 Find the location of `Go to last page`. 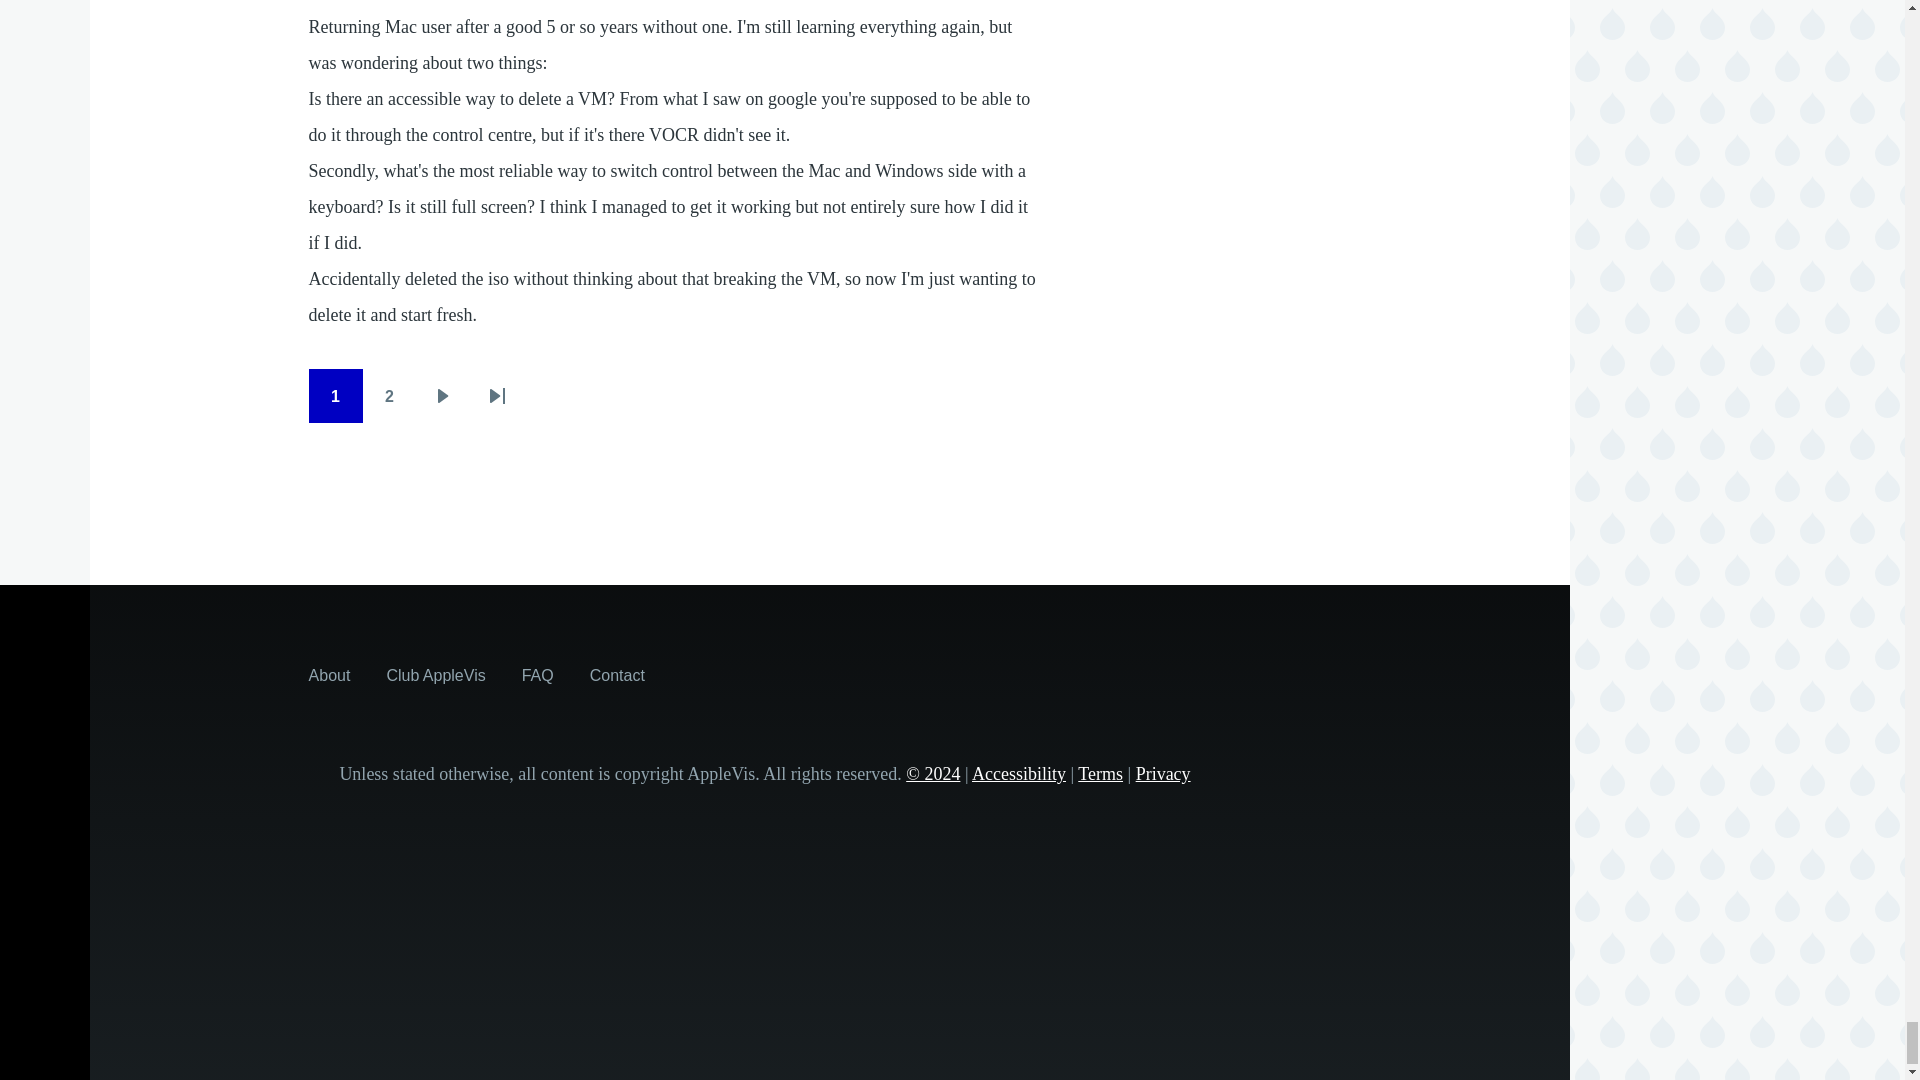

Go to last page is located at coordinates (497, 396).